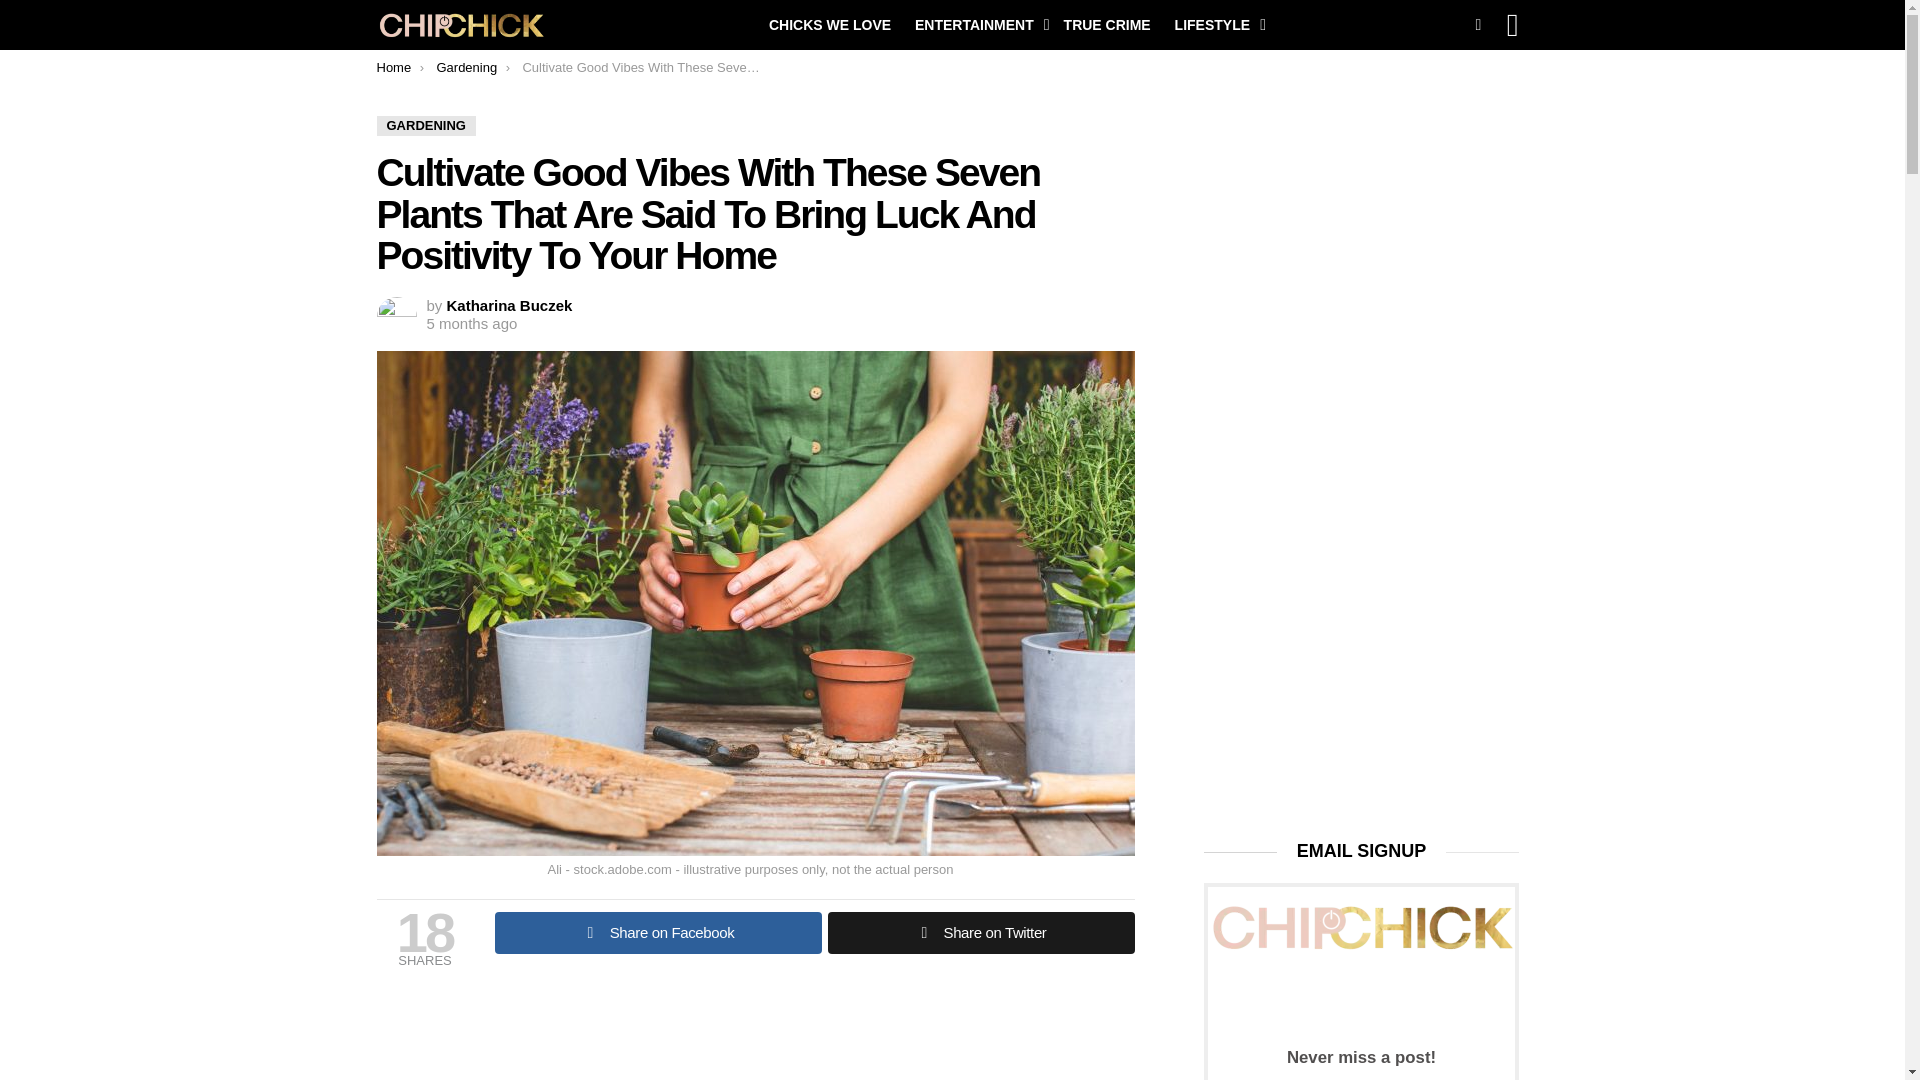  Describe the element at coordinates (657, 932) in the screenshot. I see `Share on Facebook` at that location.